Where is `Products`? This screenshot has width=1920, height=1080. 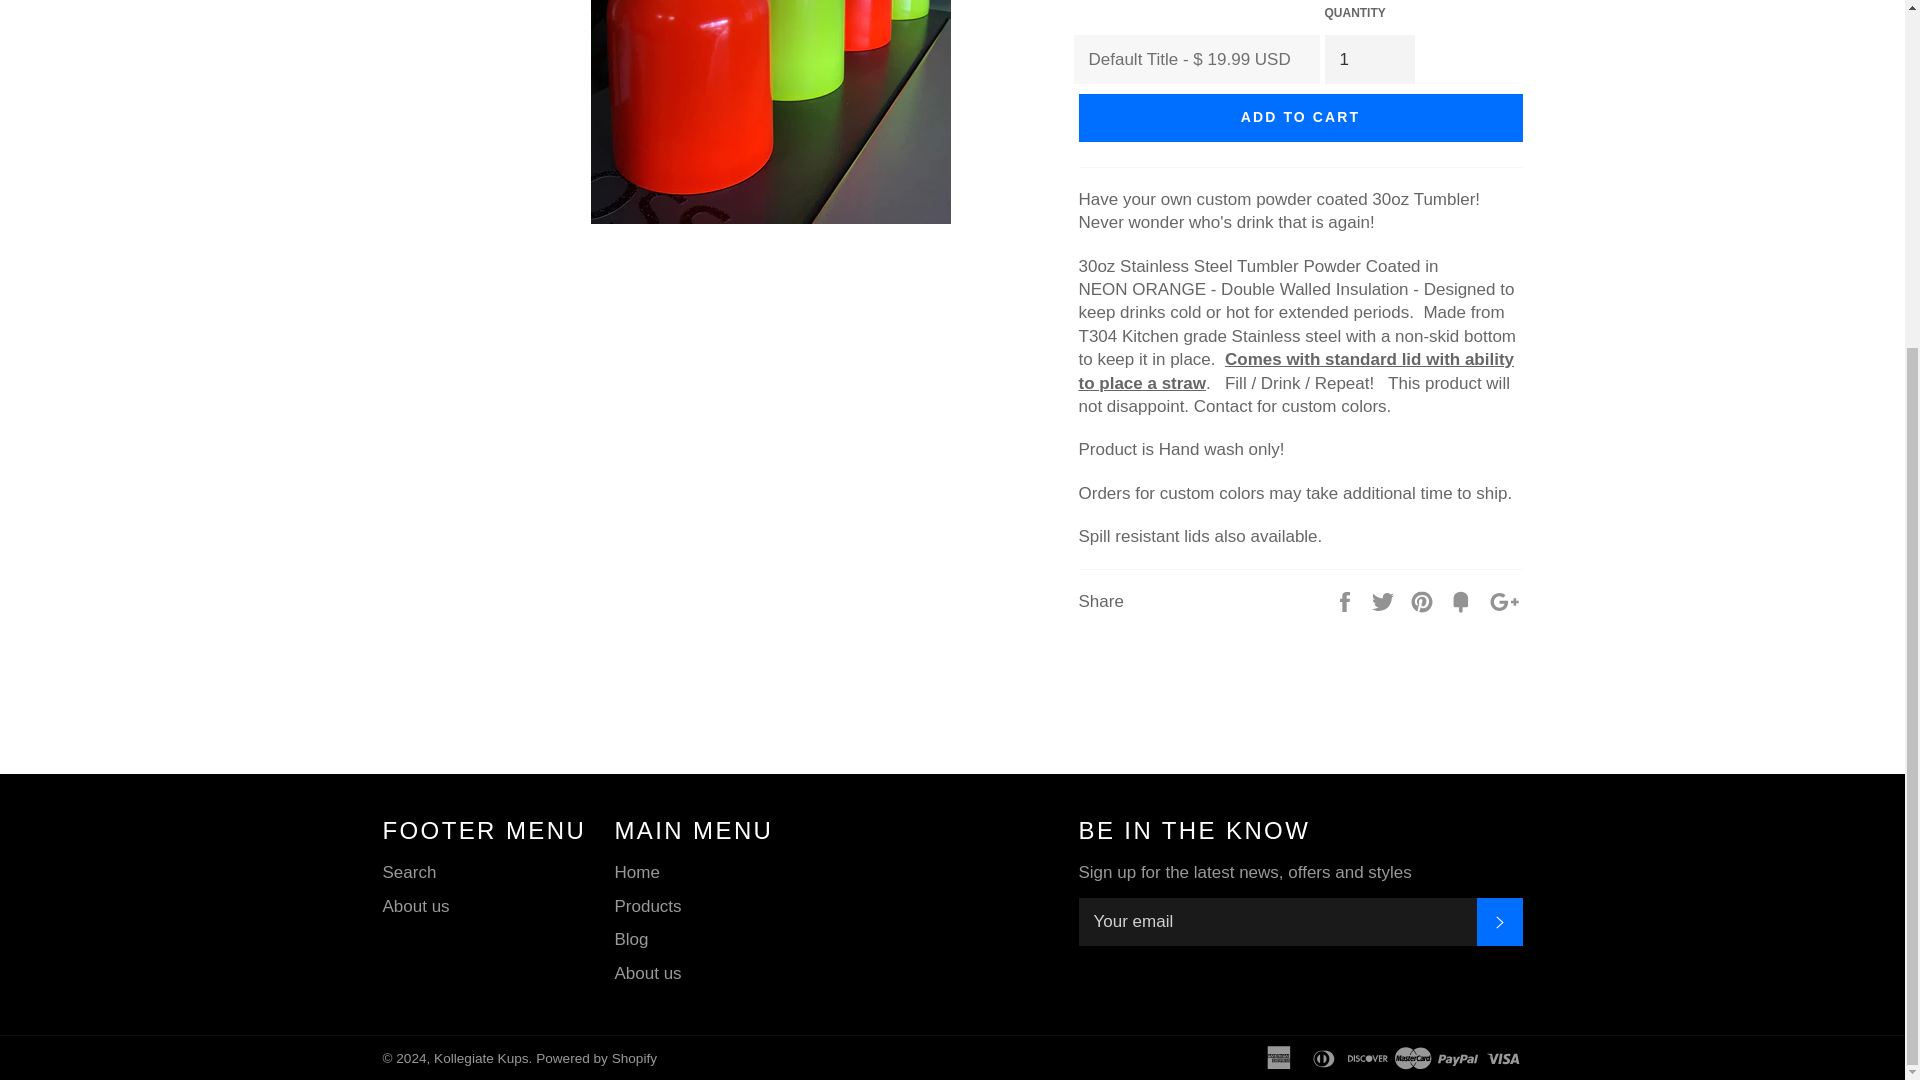
Products is located at coordinates (648, 906).